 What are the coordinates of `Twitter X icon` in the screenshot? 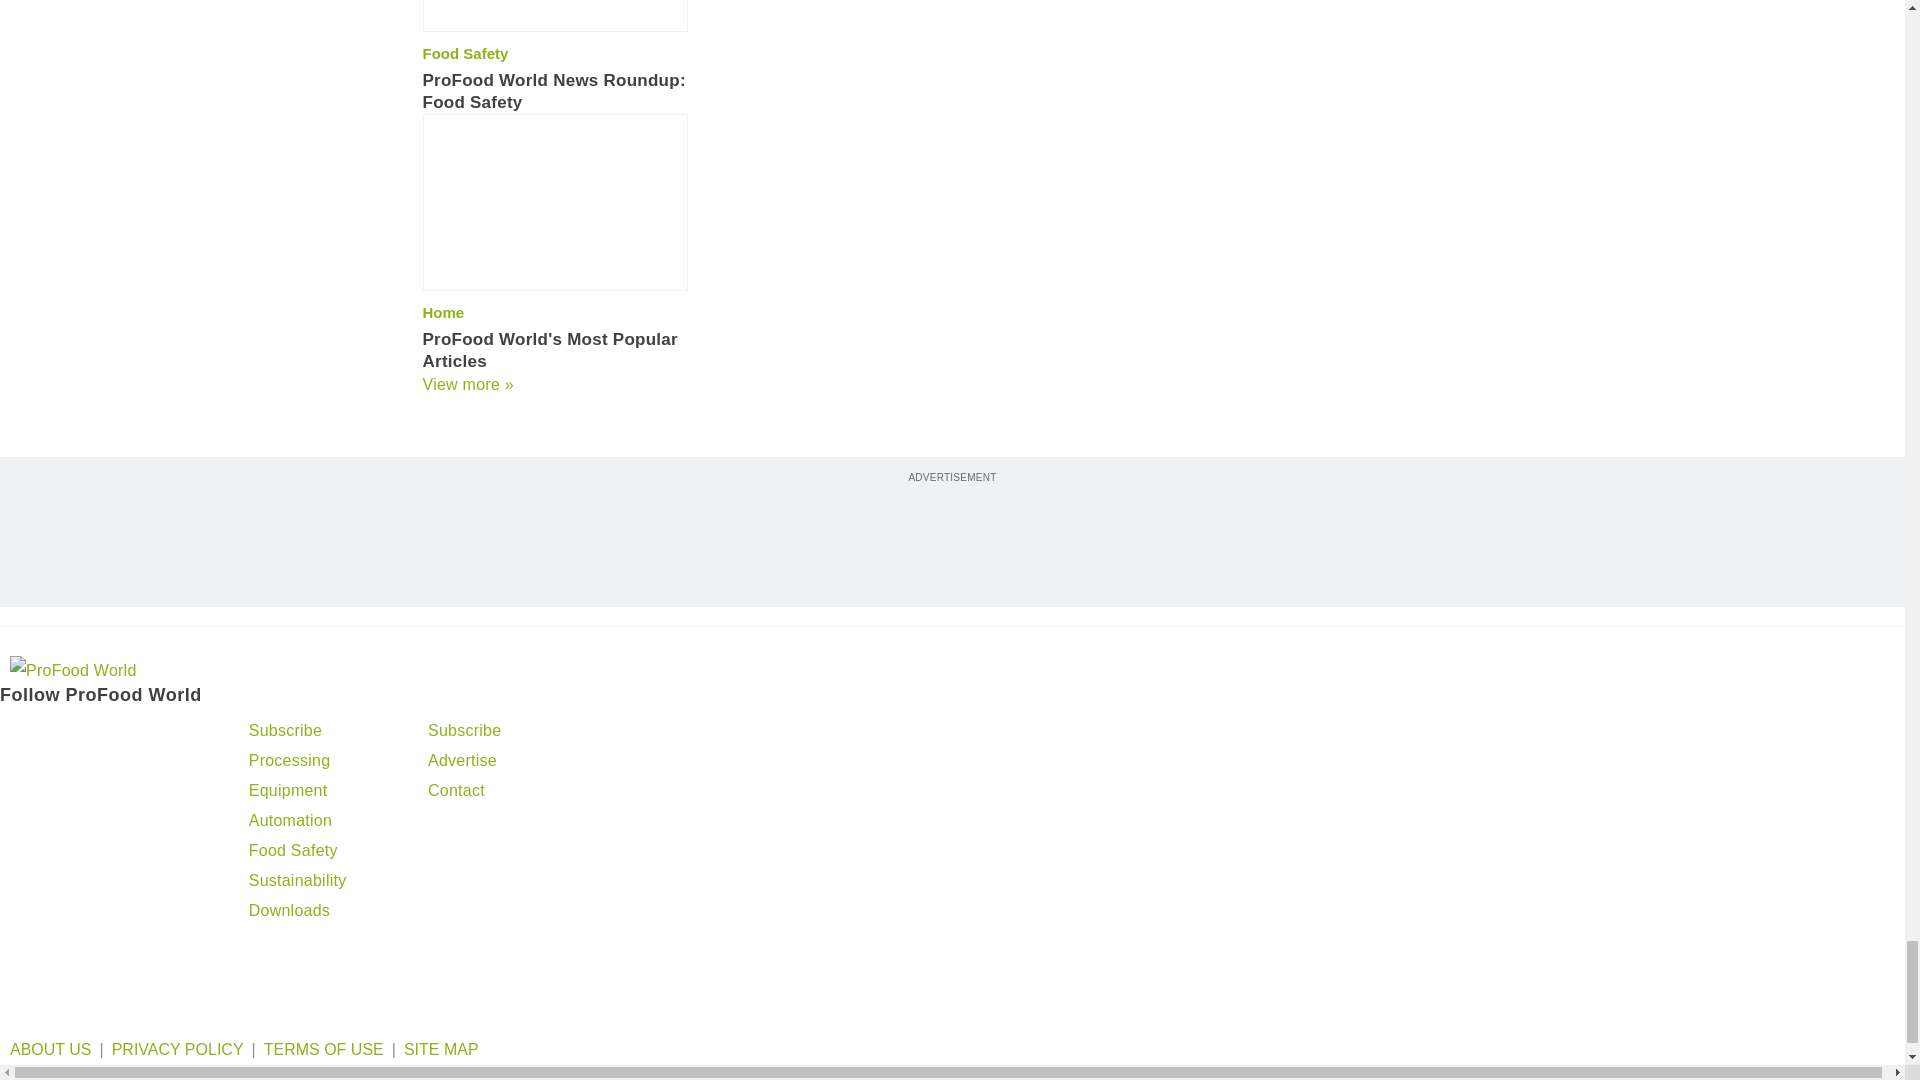 It's located at (18, 734).